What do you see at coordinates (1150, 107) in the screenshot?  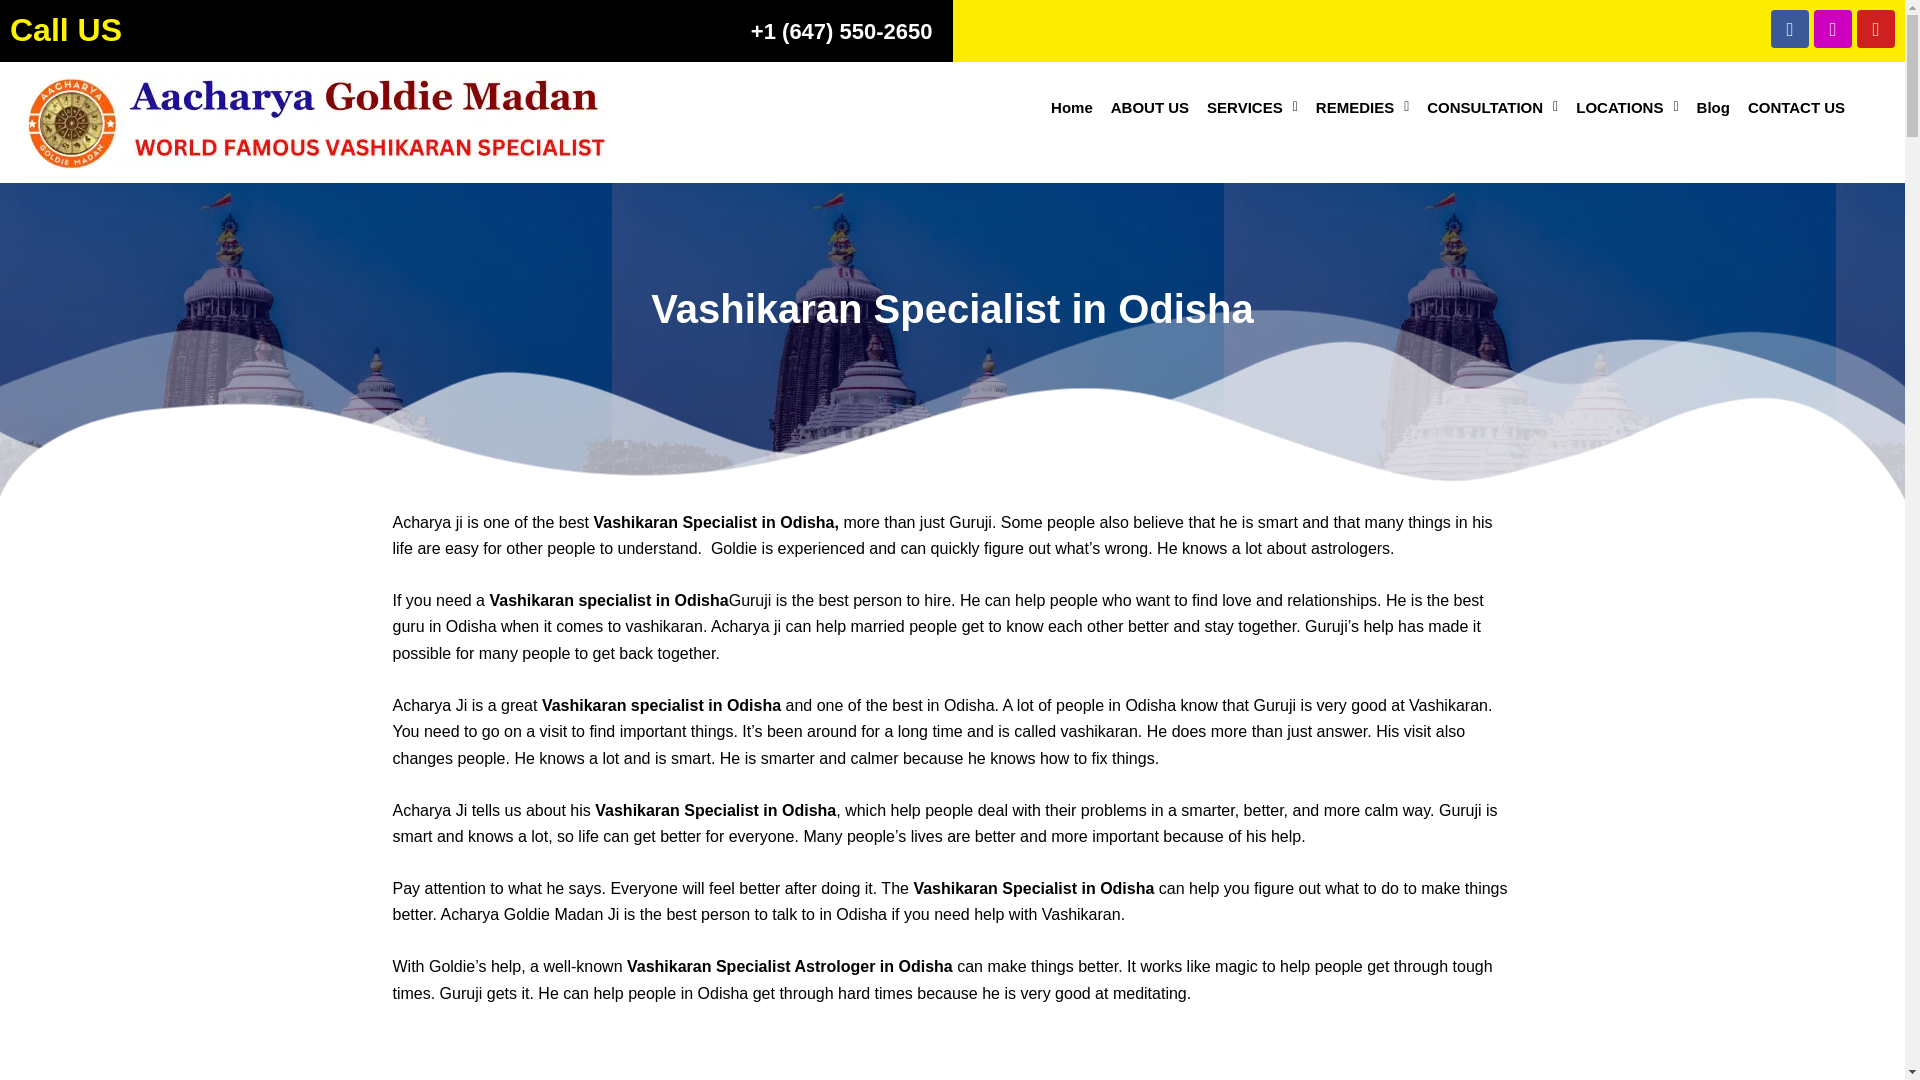 I see `ABOUT US` at bounding box center [1150, 107].